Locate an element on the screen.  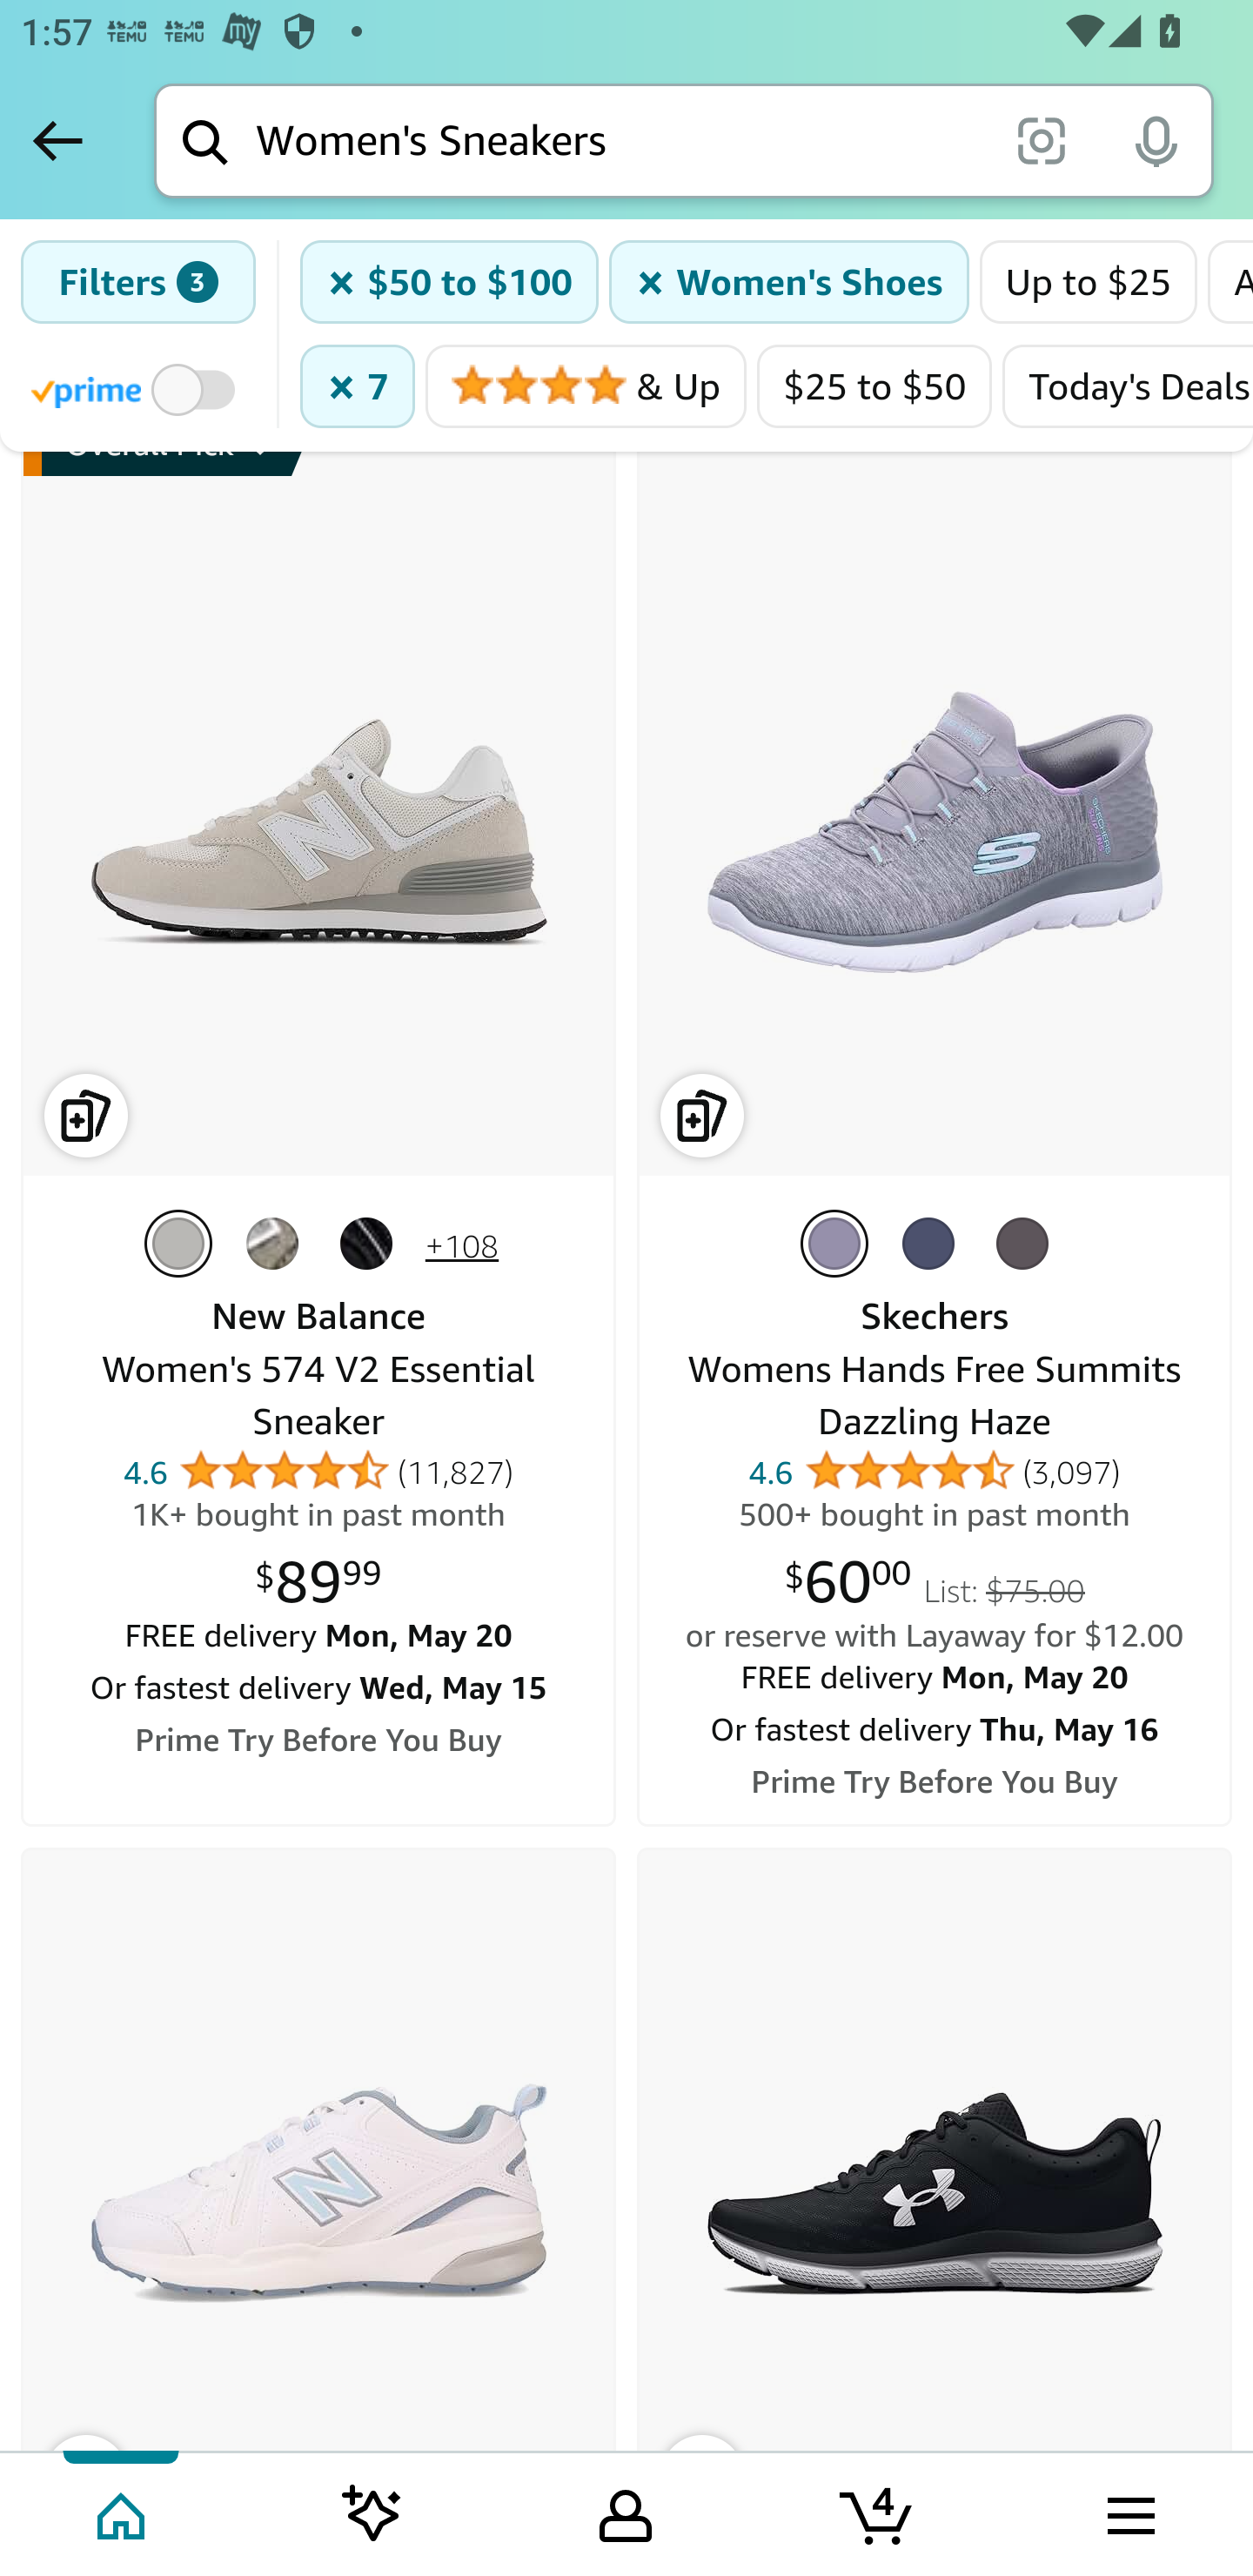
Inspire feed Tab 2 of 5 is located at coordinates (372, 2512).